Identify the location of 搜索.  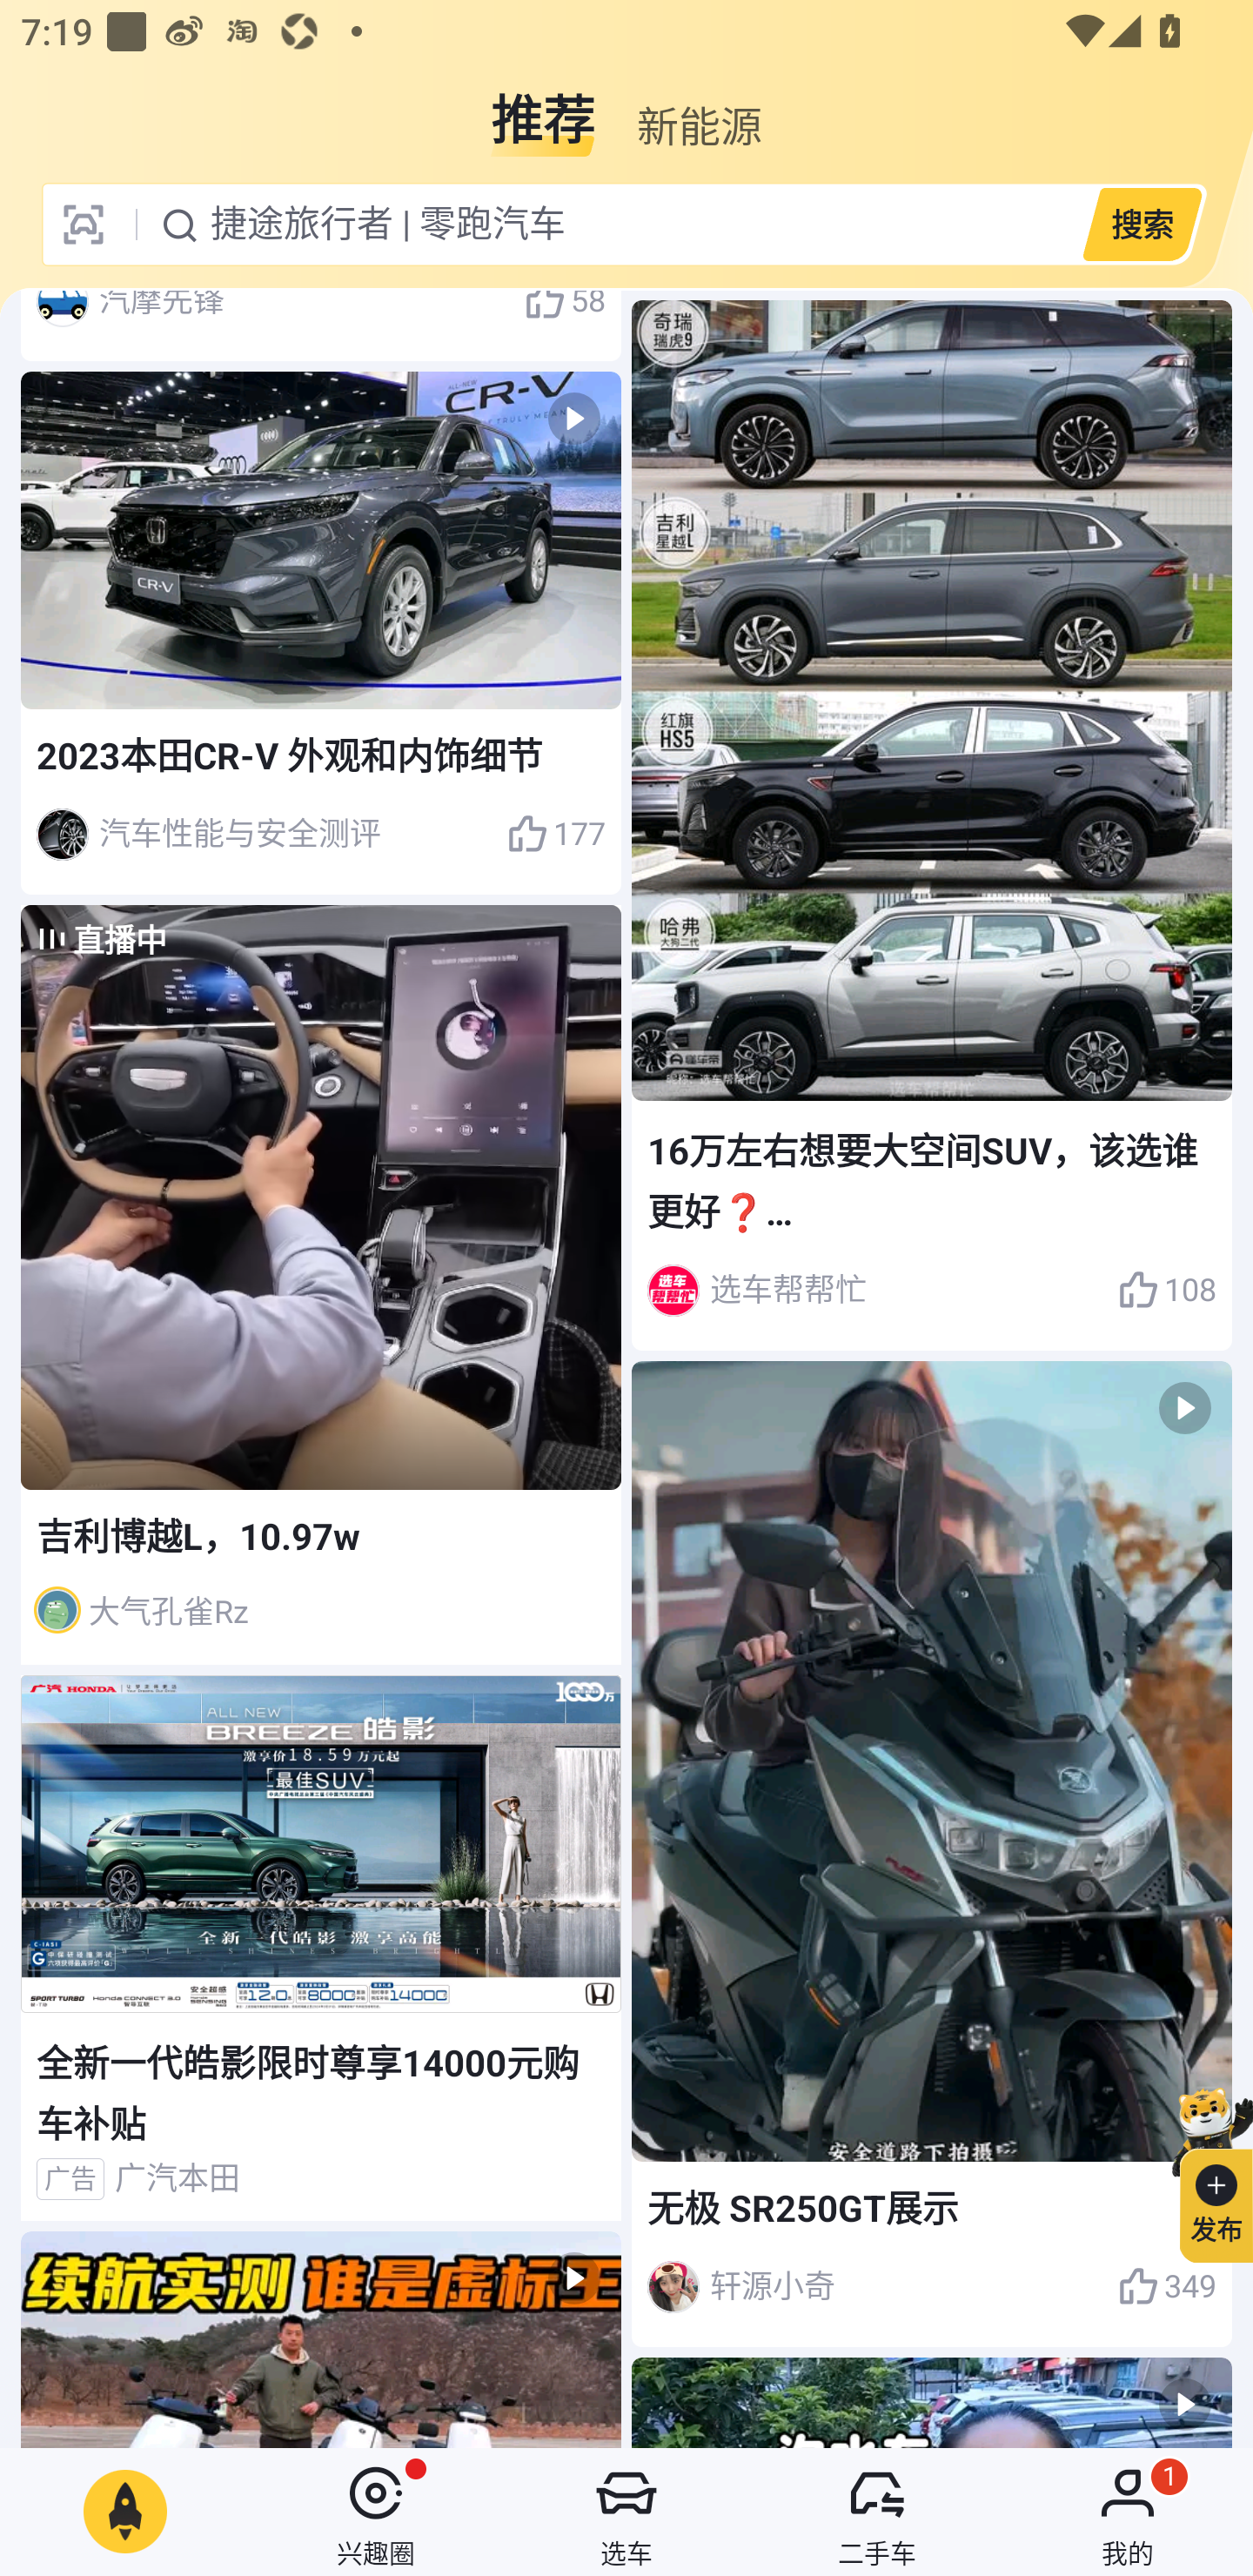
(1142, 224).